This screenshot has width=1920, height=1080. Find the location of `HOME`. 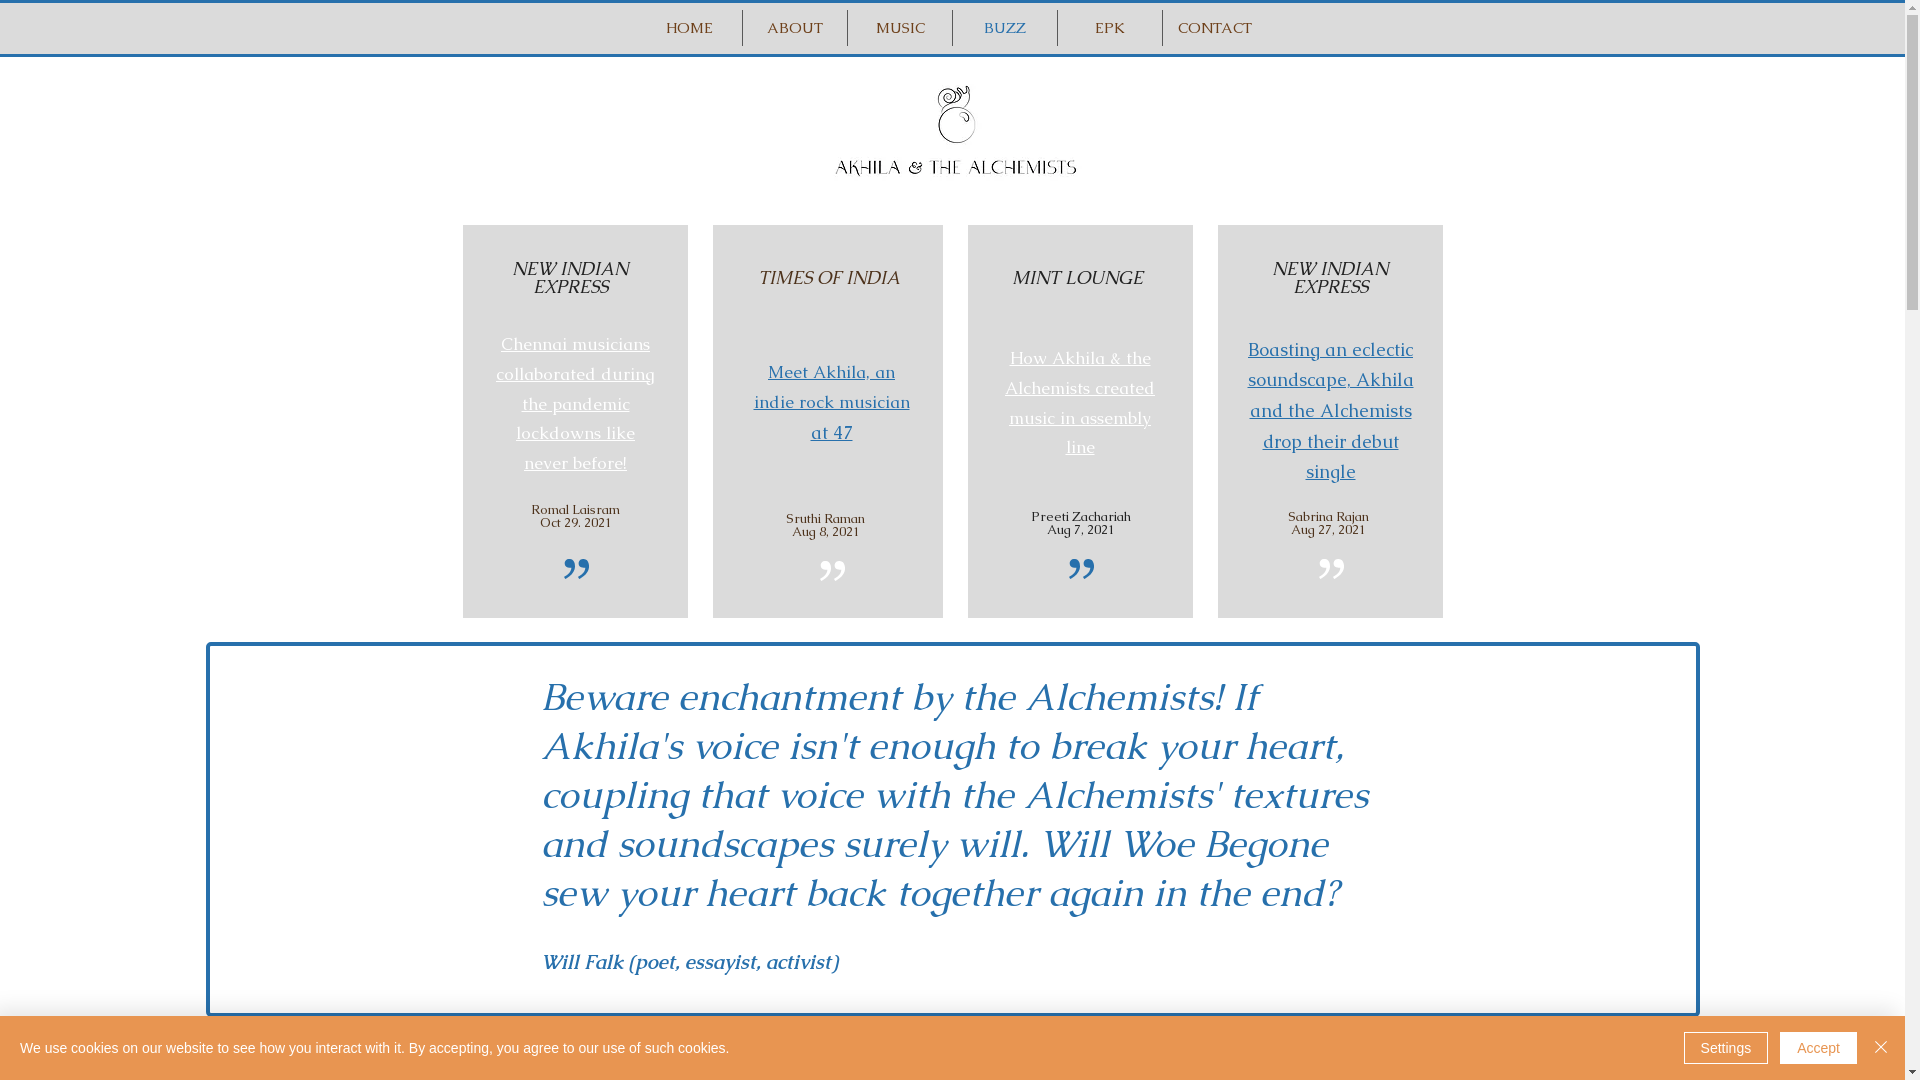

HOME is located at coordinates (690, 28).